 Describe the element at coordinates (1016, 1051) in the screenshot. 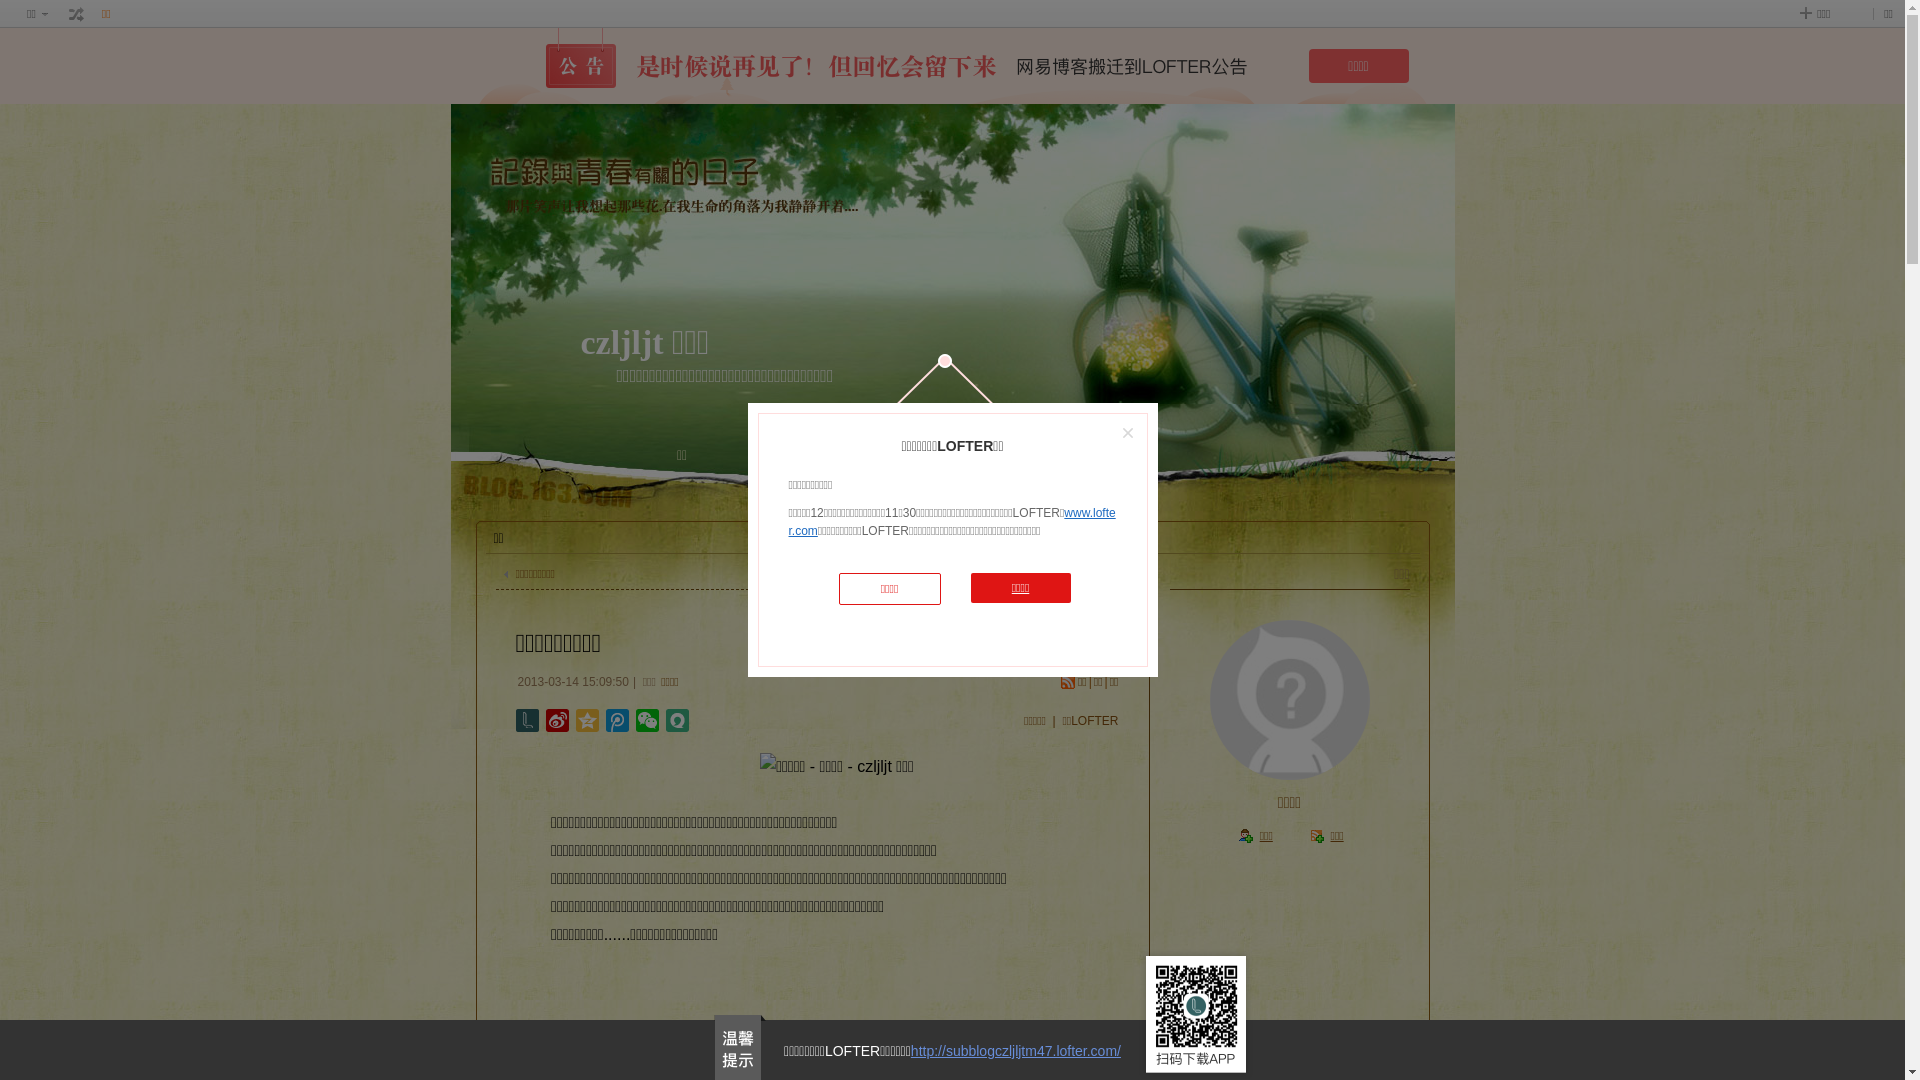

I see `http://subblogczljljtm47.lofter.com/` at that location.